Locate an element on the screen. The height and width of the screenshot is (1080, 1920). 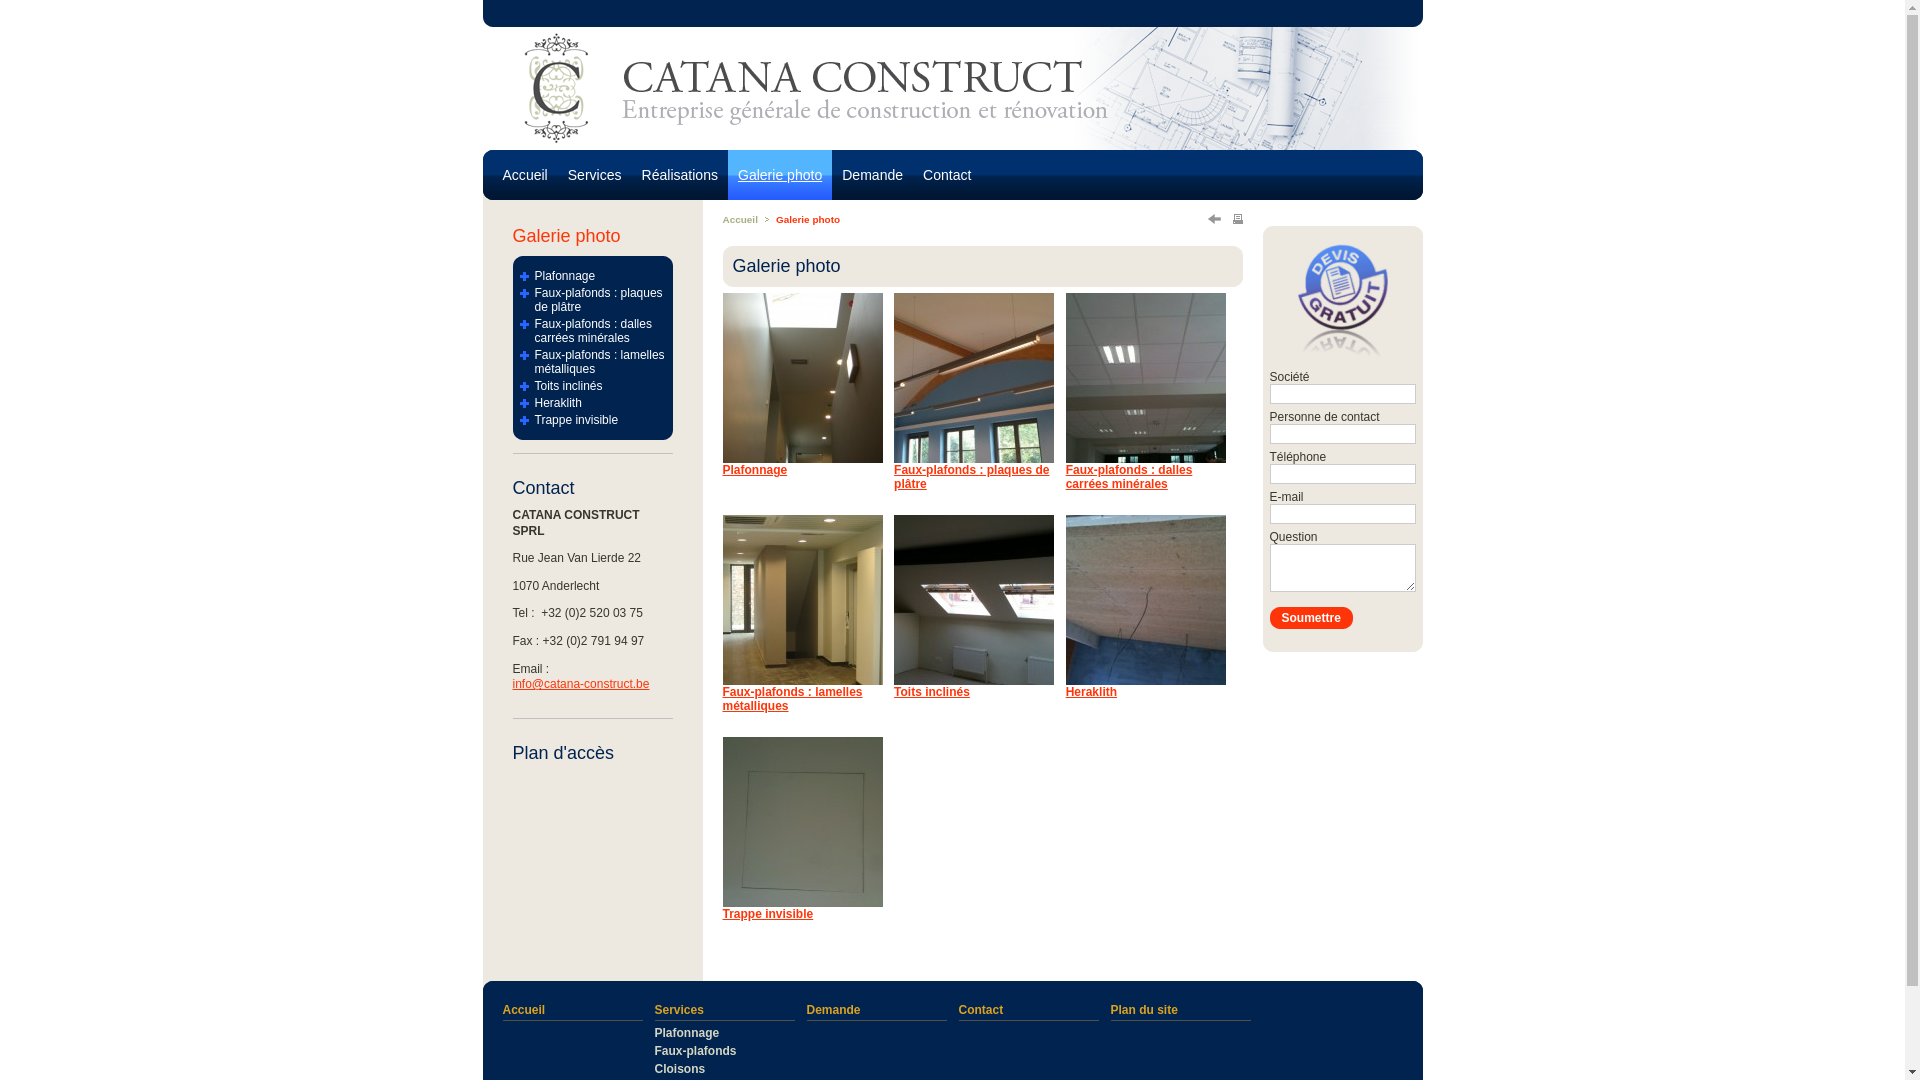
Trappe invisible is located at coordinates (593, 420).